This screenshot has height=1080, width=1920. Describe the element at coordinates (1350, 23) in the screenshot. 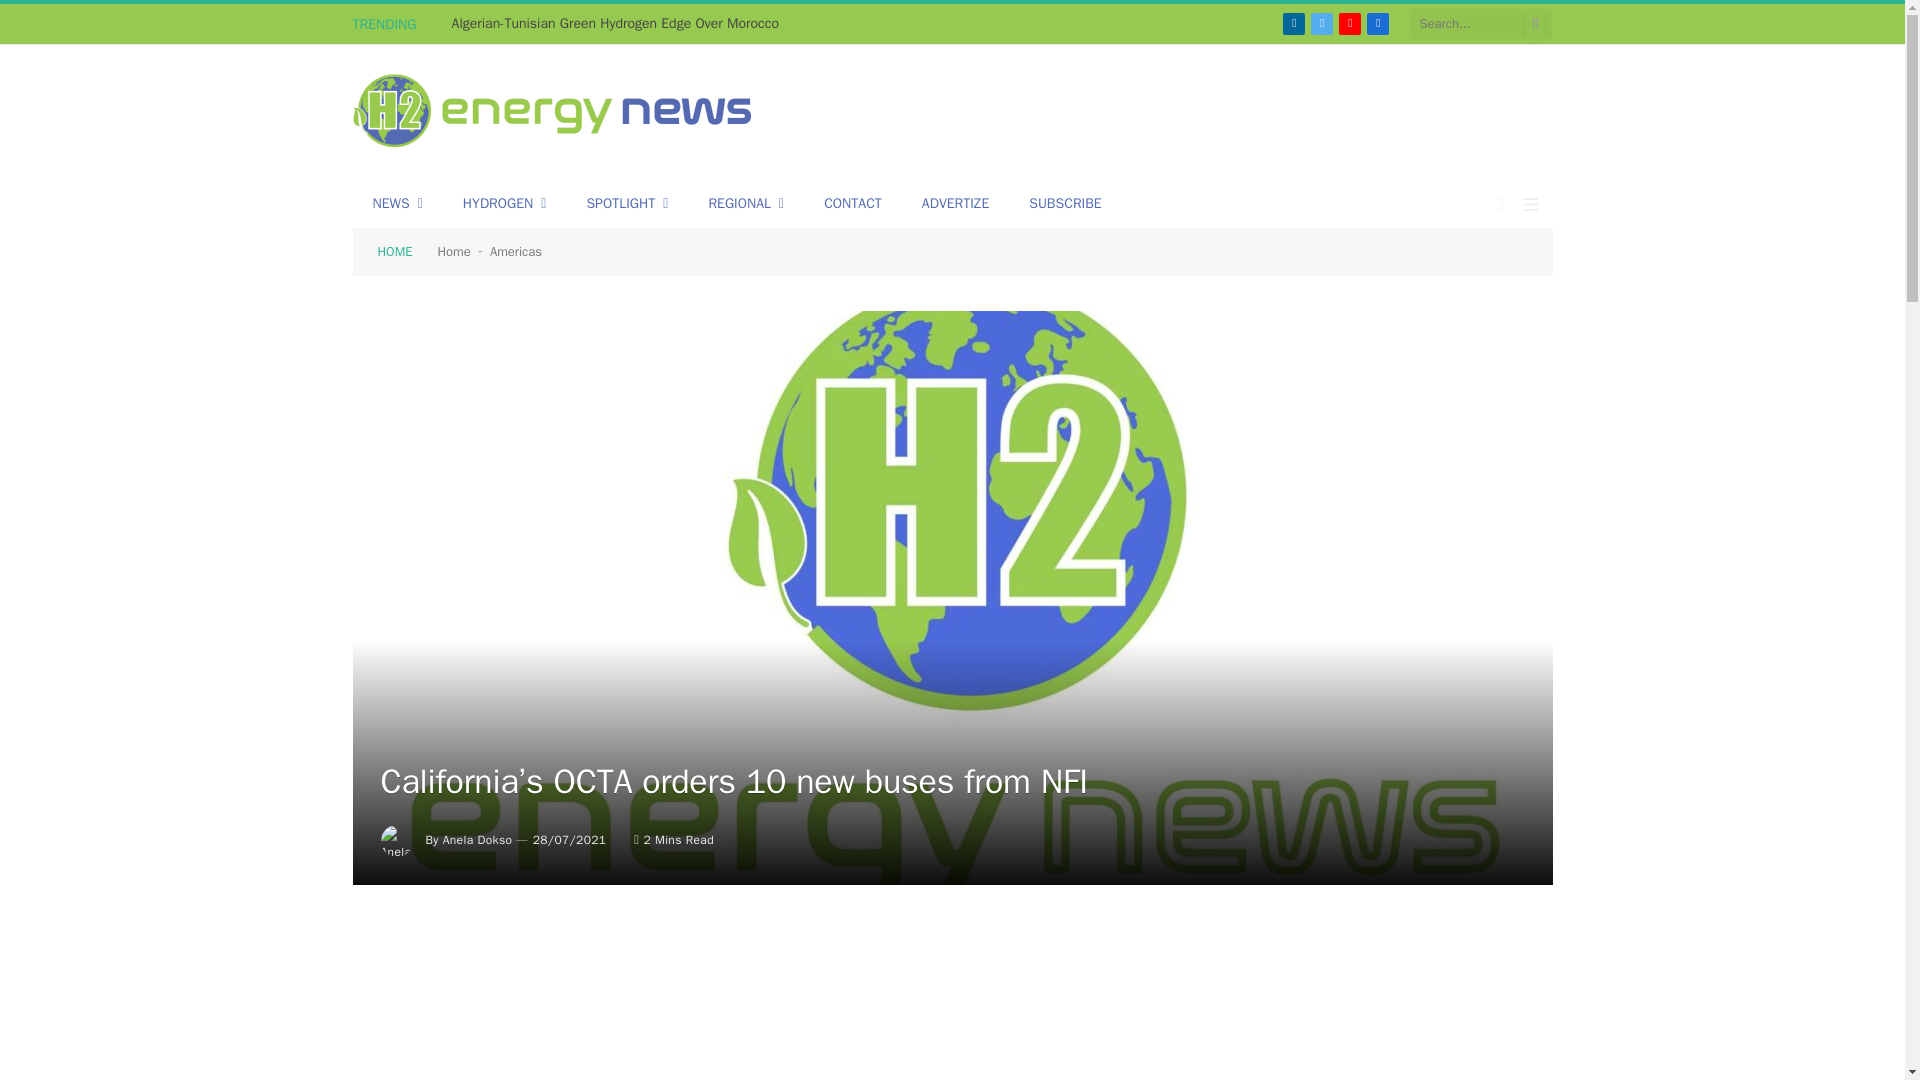

I see `YouTube` at that location.